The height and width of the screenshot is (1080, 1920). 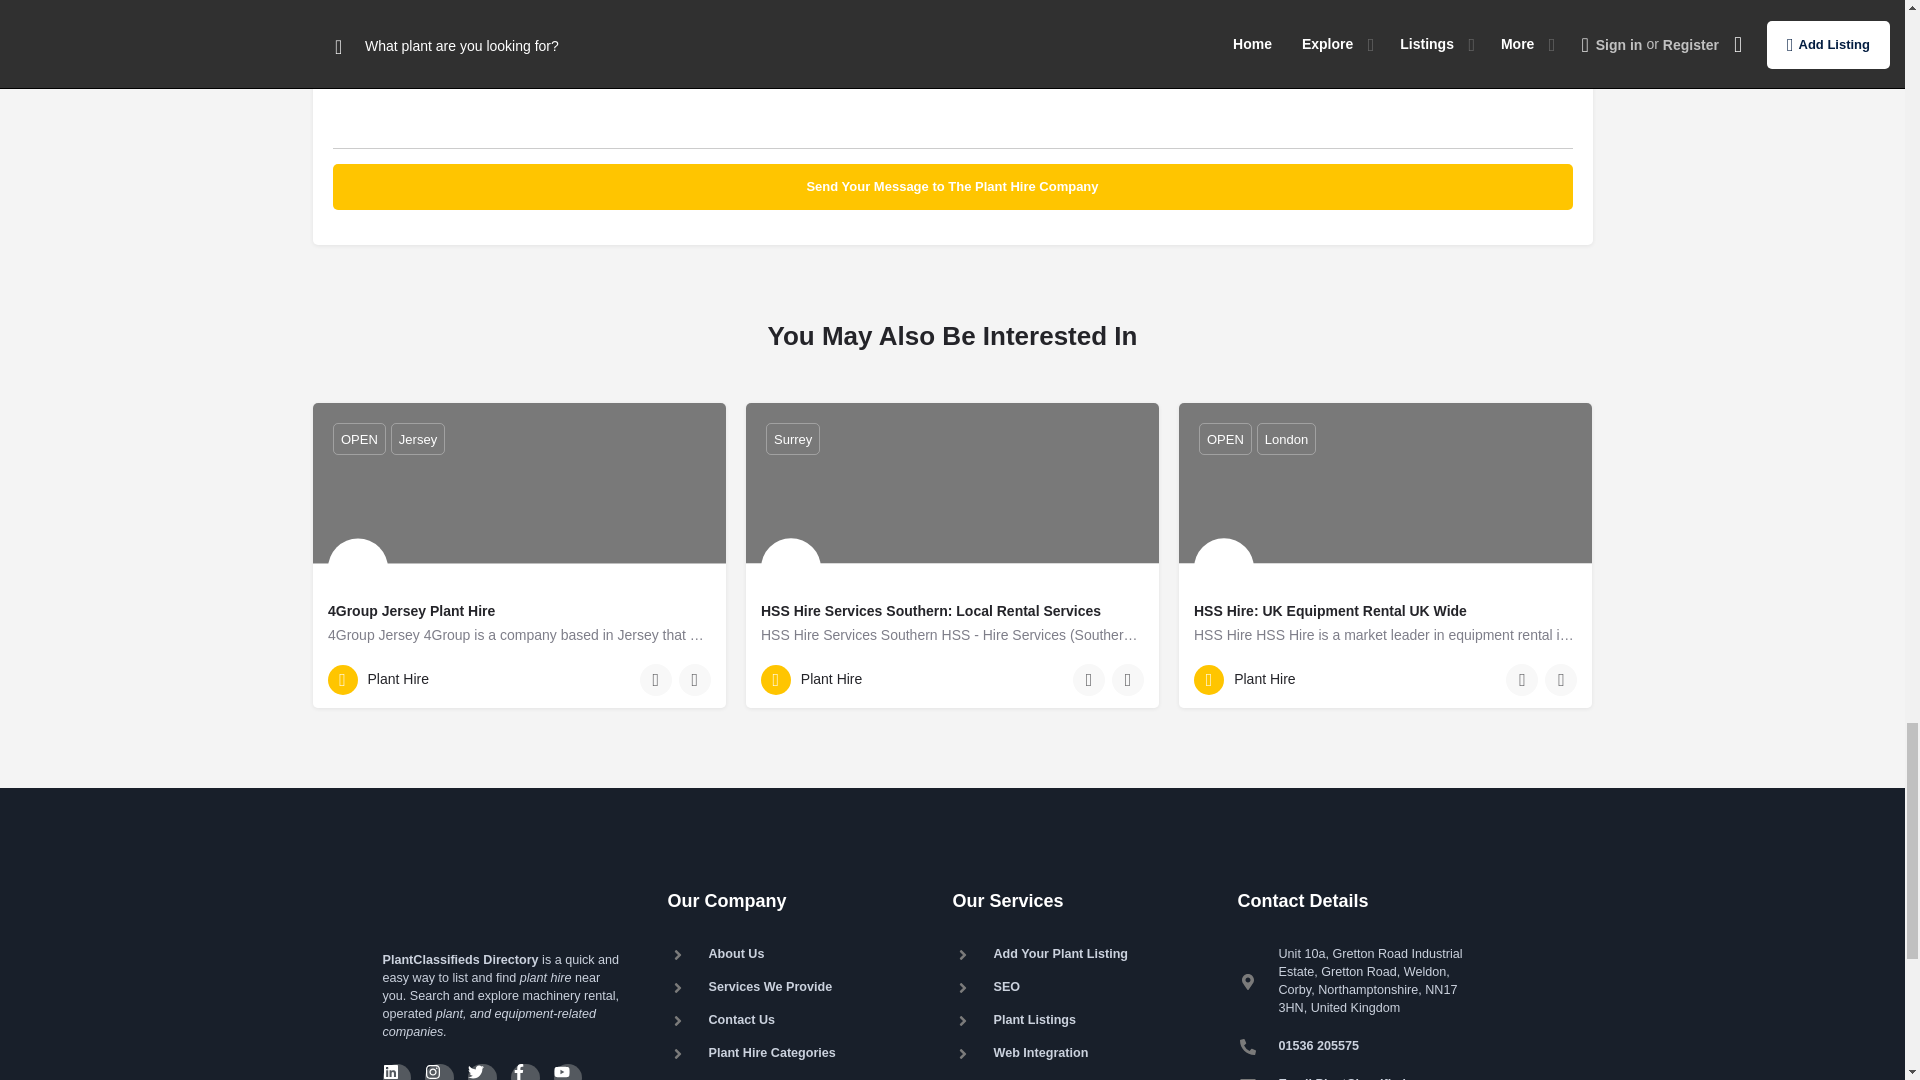 What do you see at coordinates (952, 186) in the screenshot?
I see `Send Your Message to The Plant Hire Company` at bounding box center [952, 186].